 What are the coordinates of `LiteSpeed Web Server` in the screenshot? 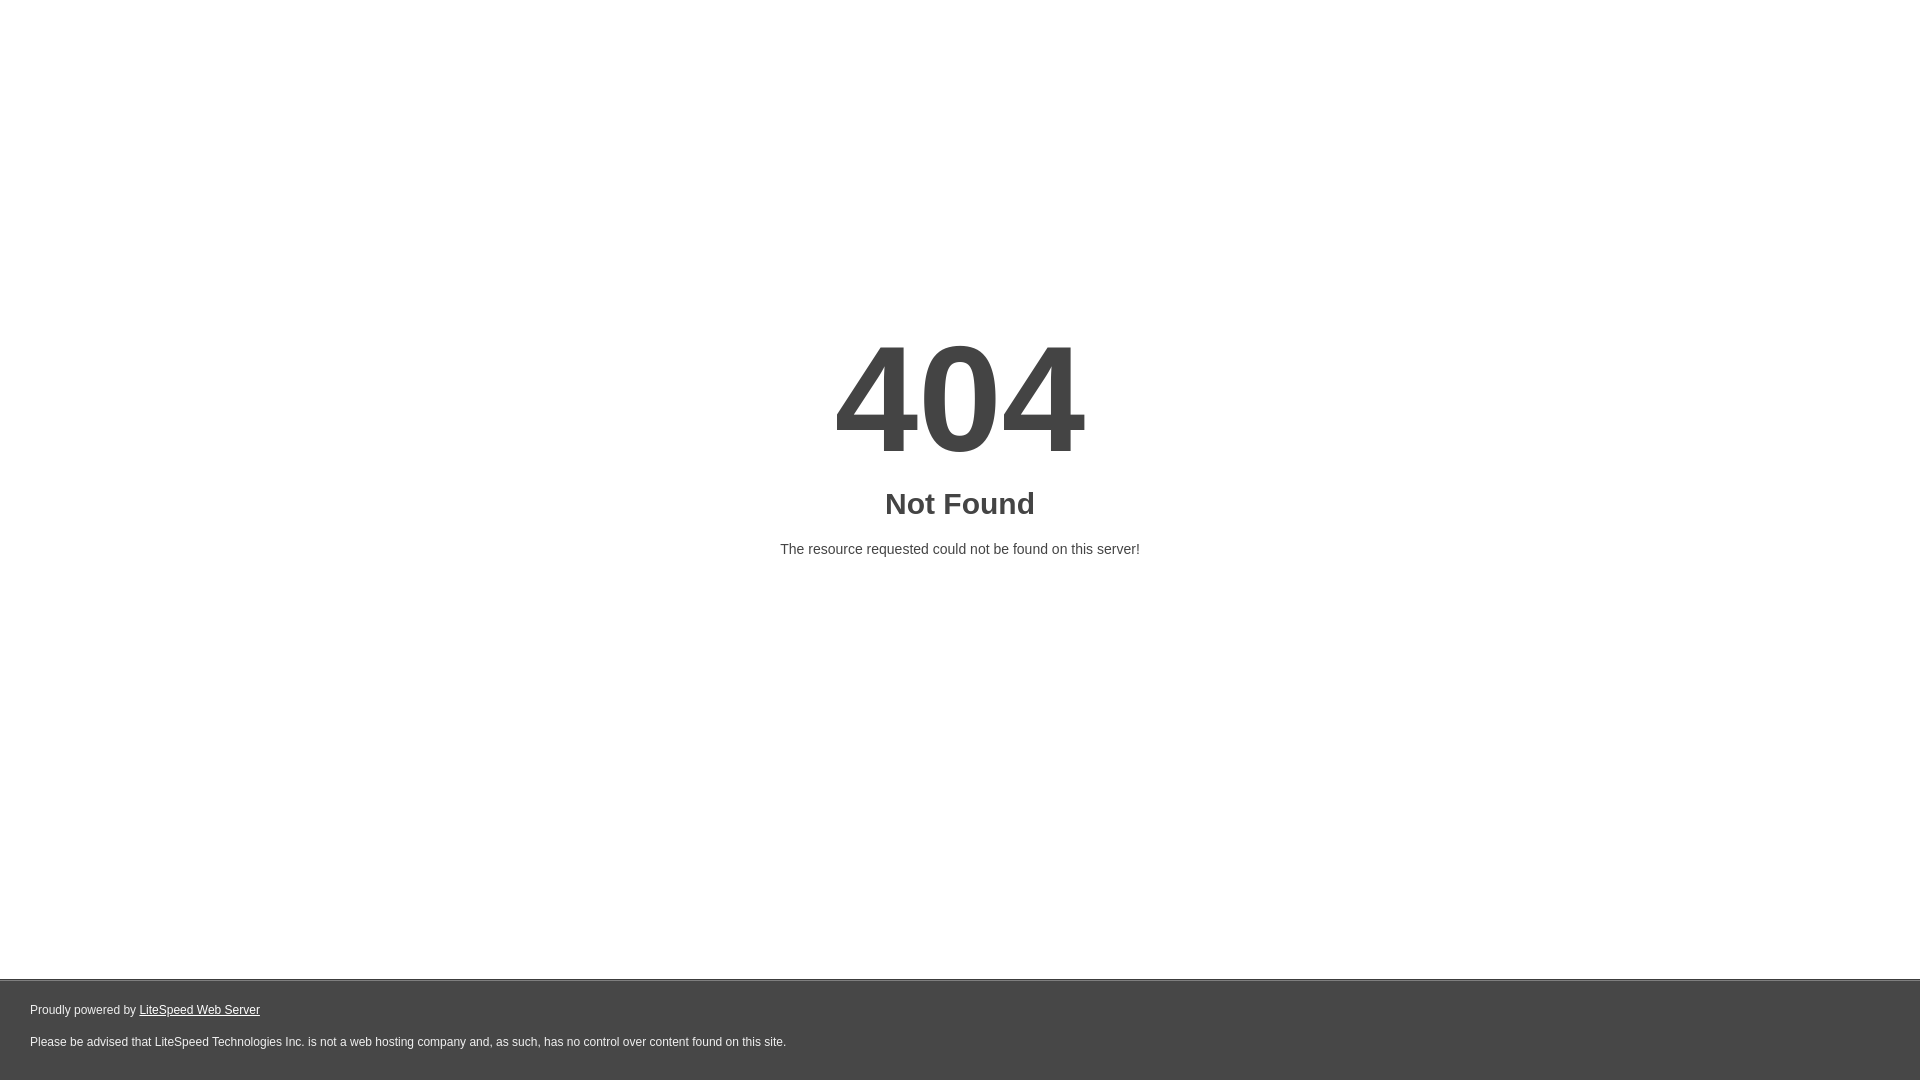 It's located at (200, 1010).